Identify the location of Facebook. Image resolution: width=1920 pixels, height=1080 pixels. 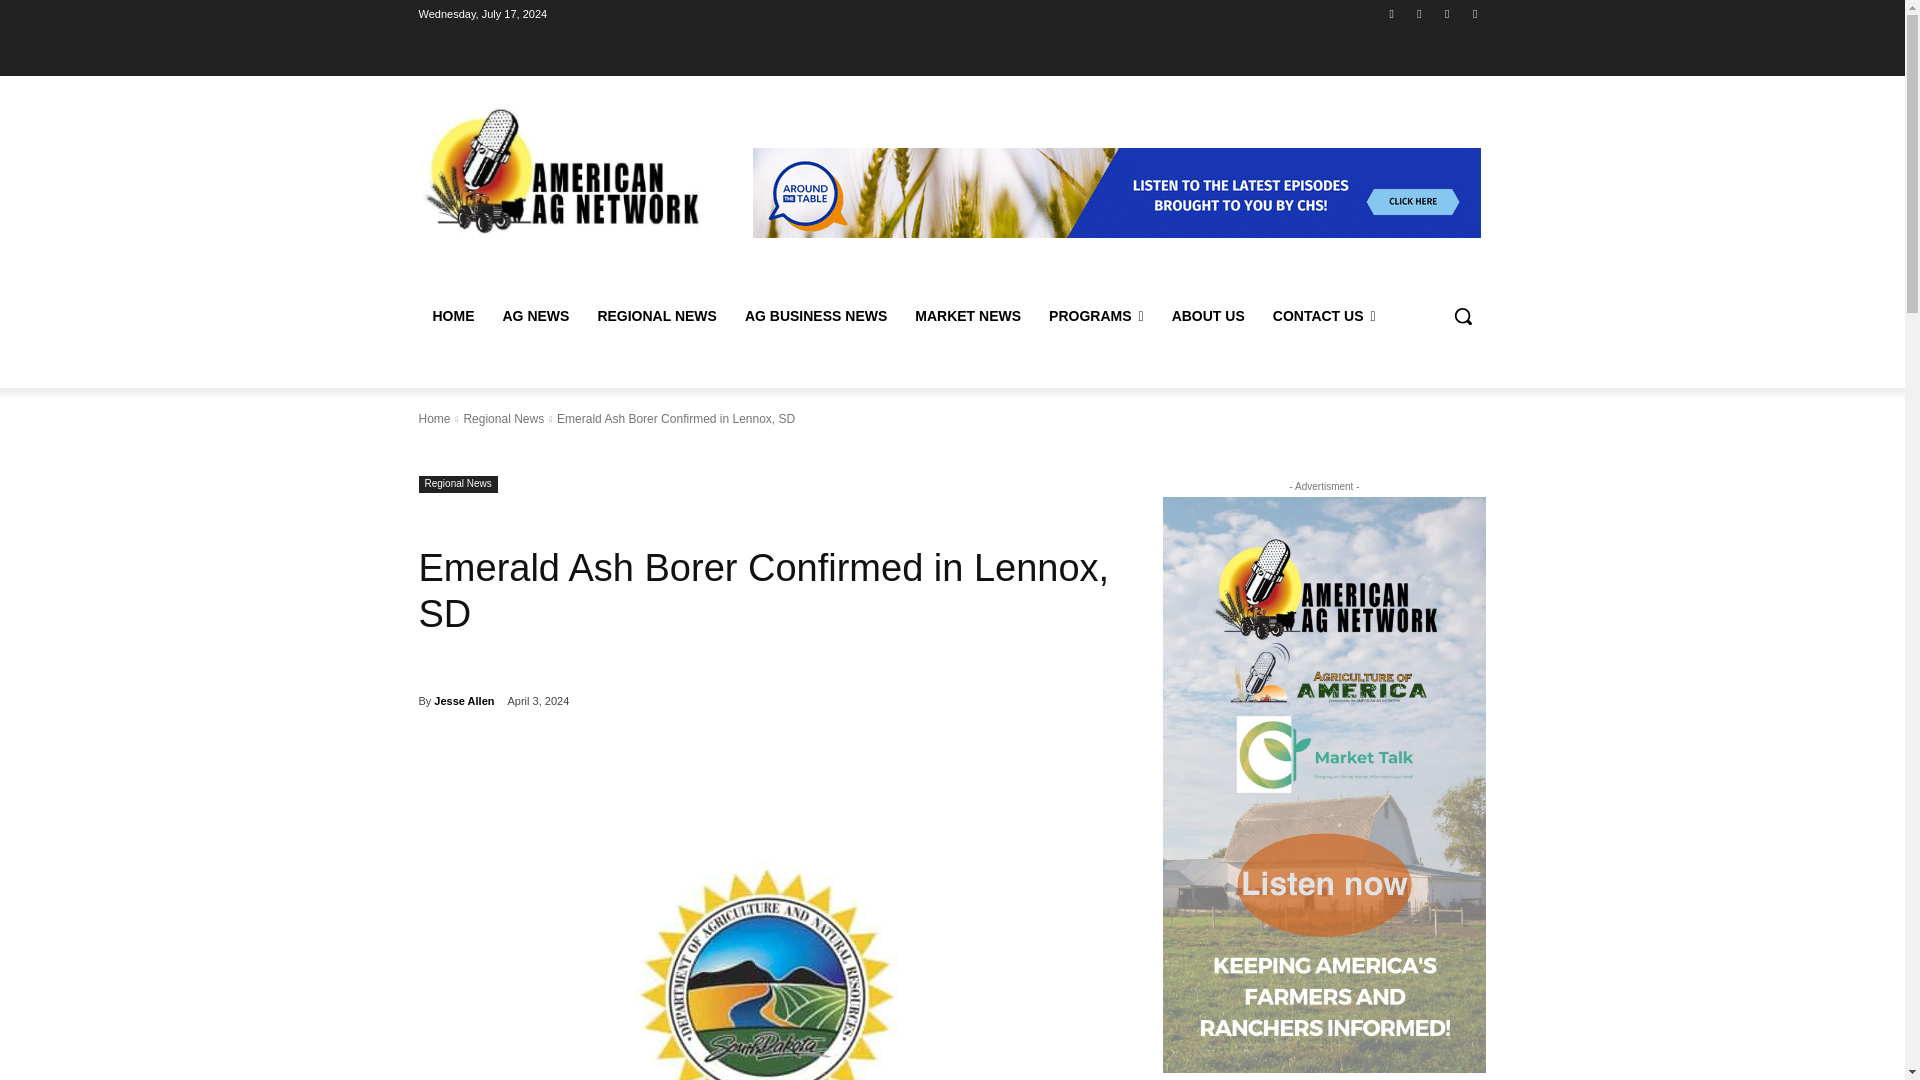
(1392, 13).